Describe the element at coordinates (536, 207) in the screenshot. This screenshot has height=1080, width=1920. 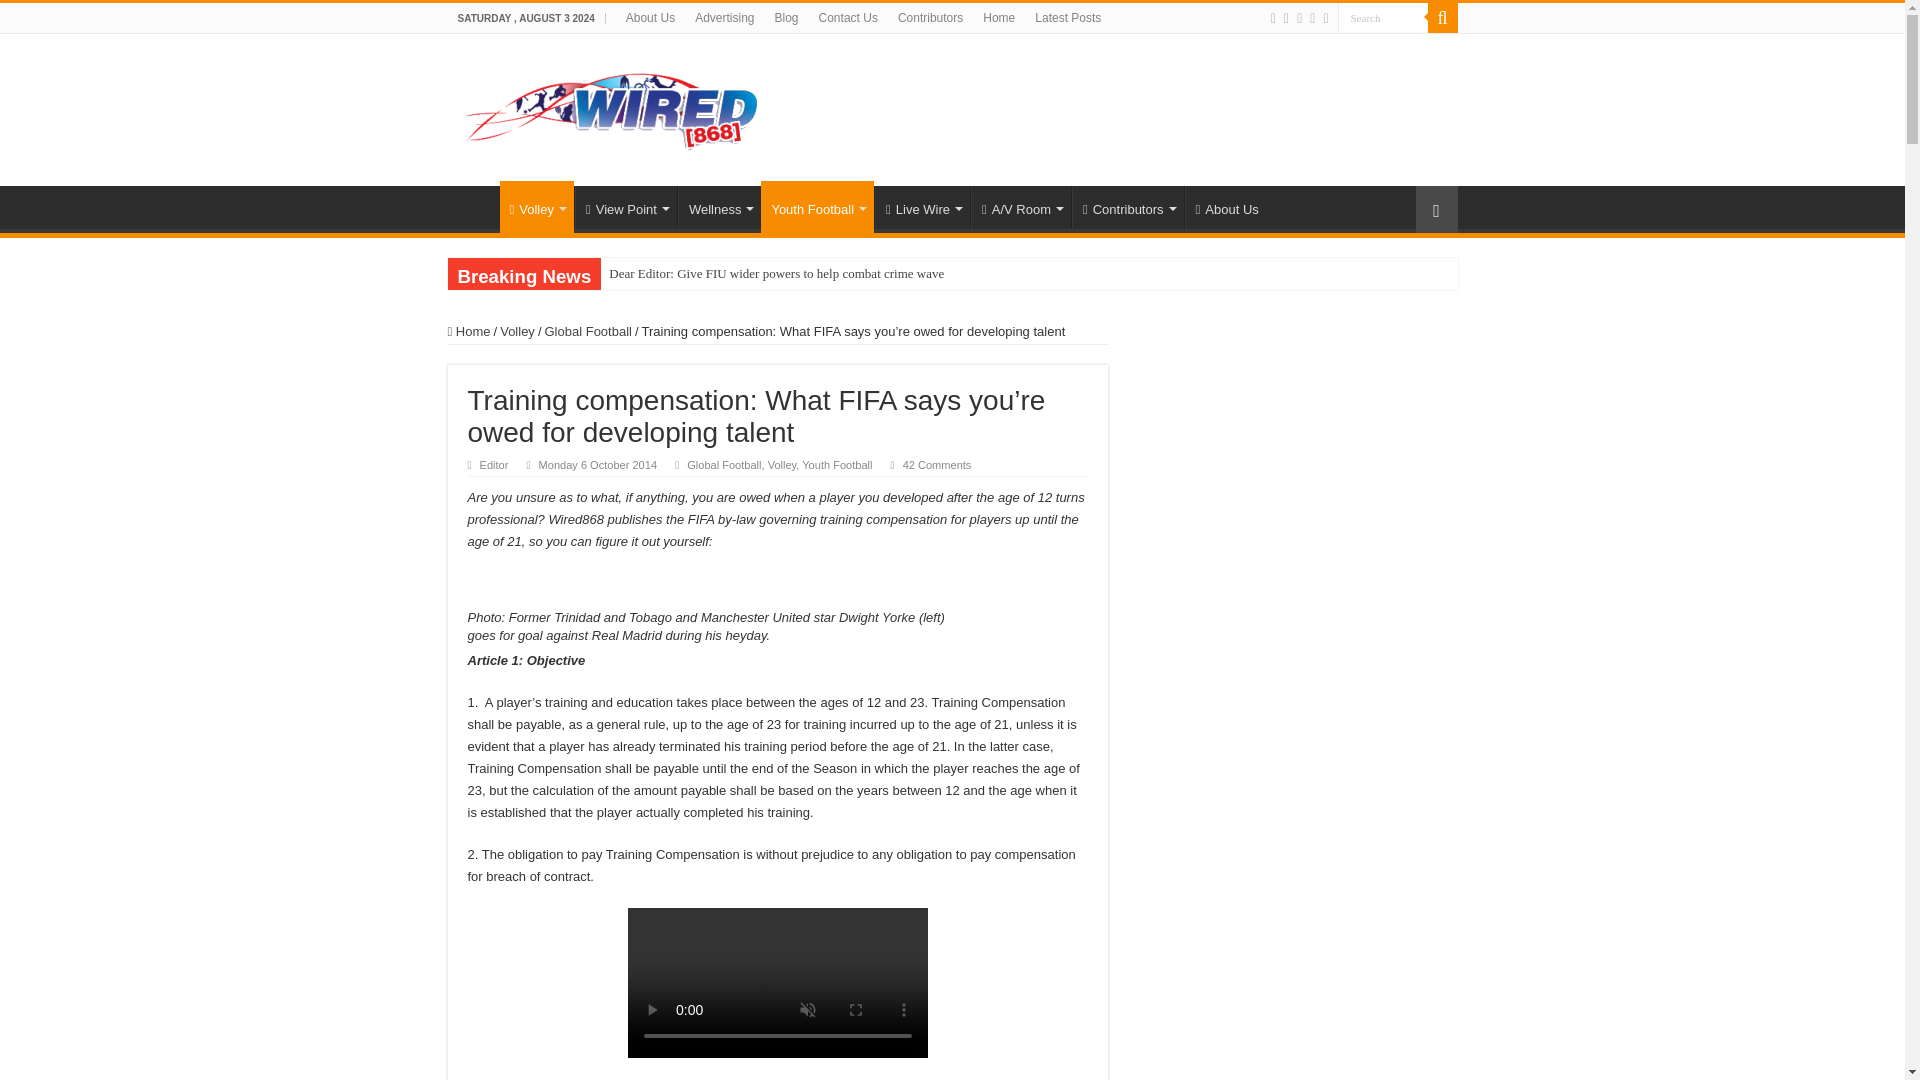
I see `Volley` at that location.